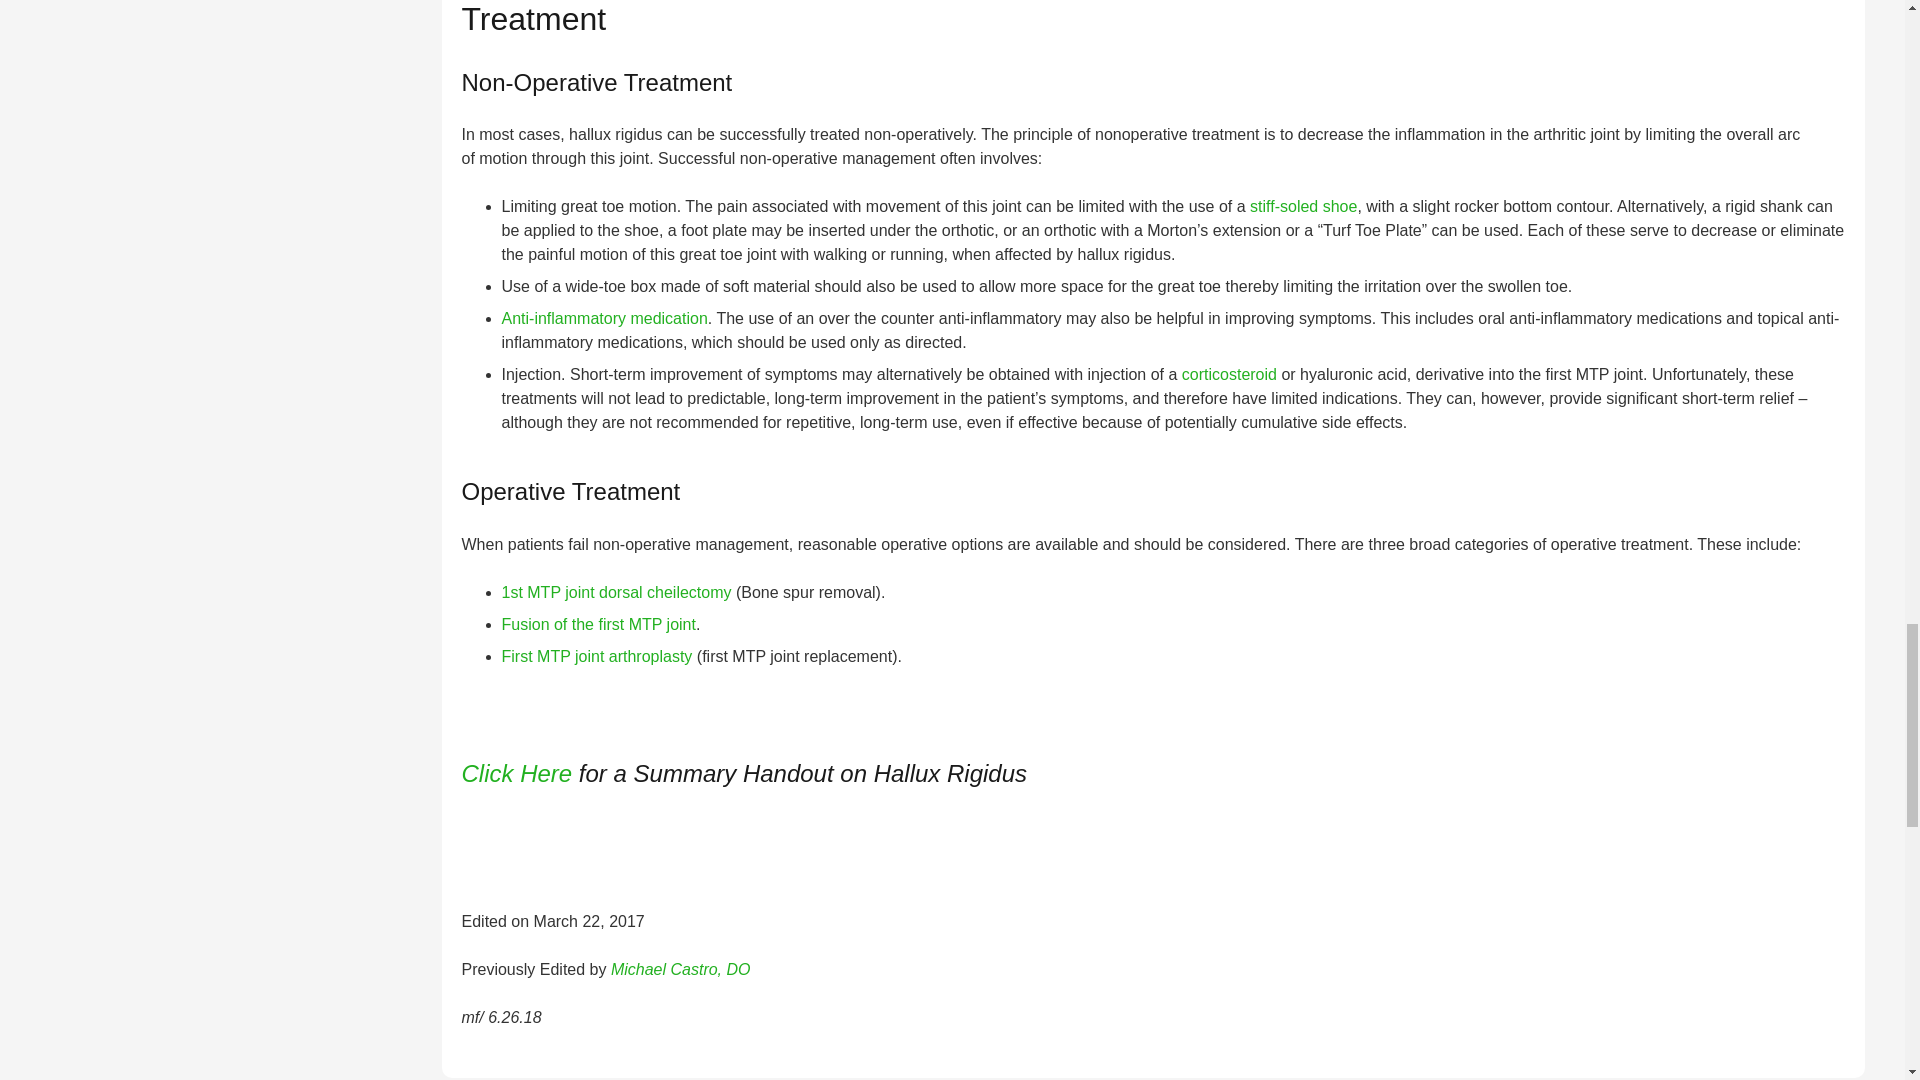 The image size is (1920, 1080). Describe the element at coordinates (1232, 374) in the screenshot. I see `corticosteroid ` at that location.